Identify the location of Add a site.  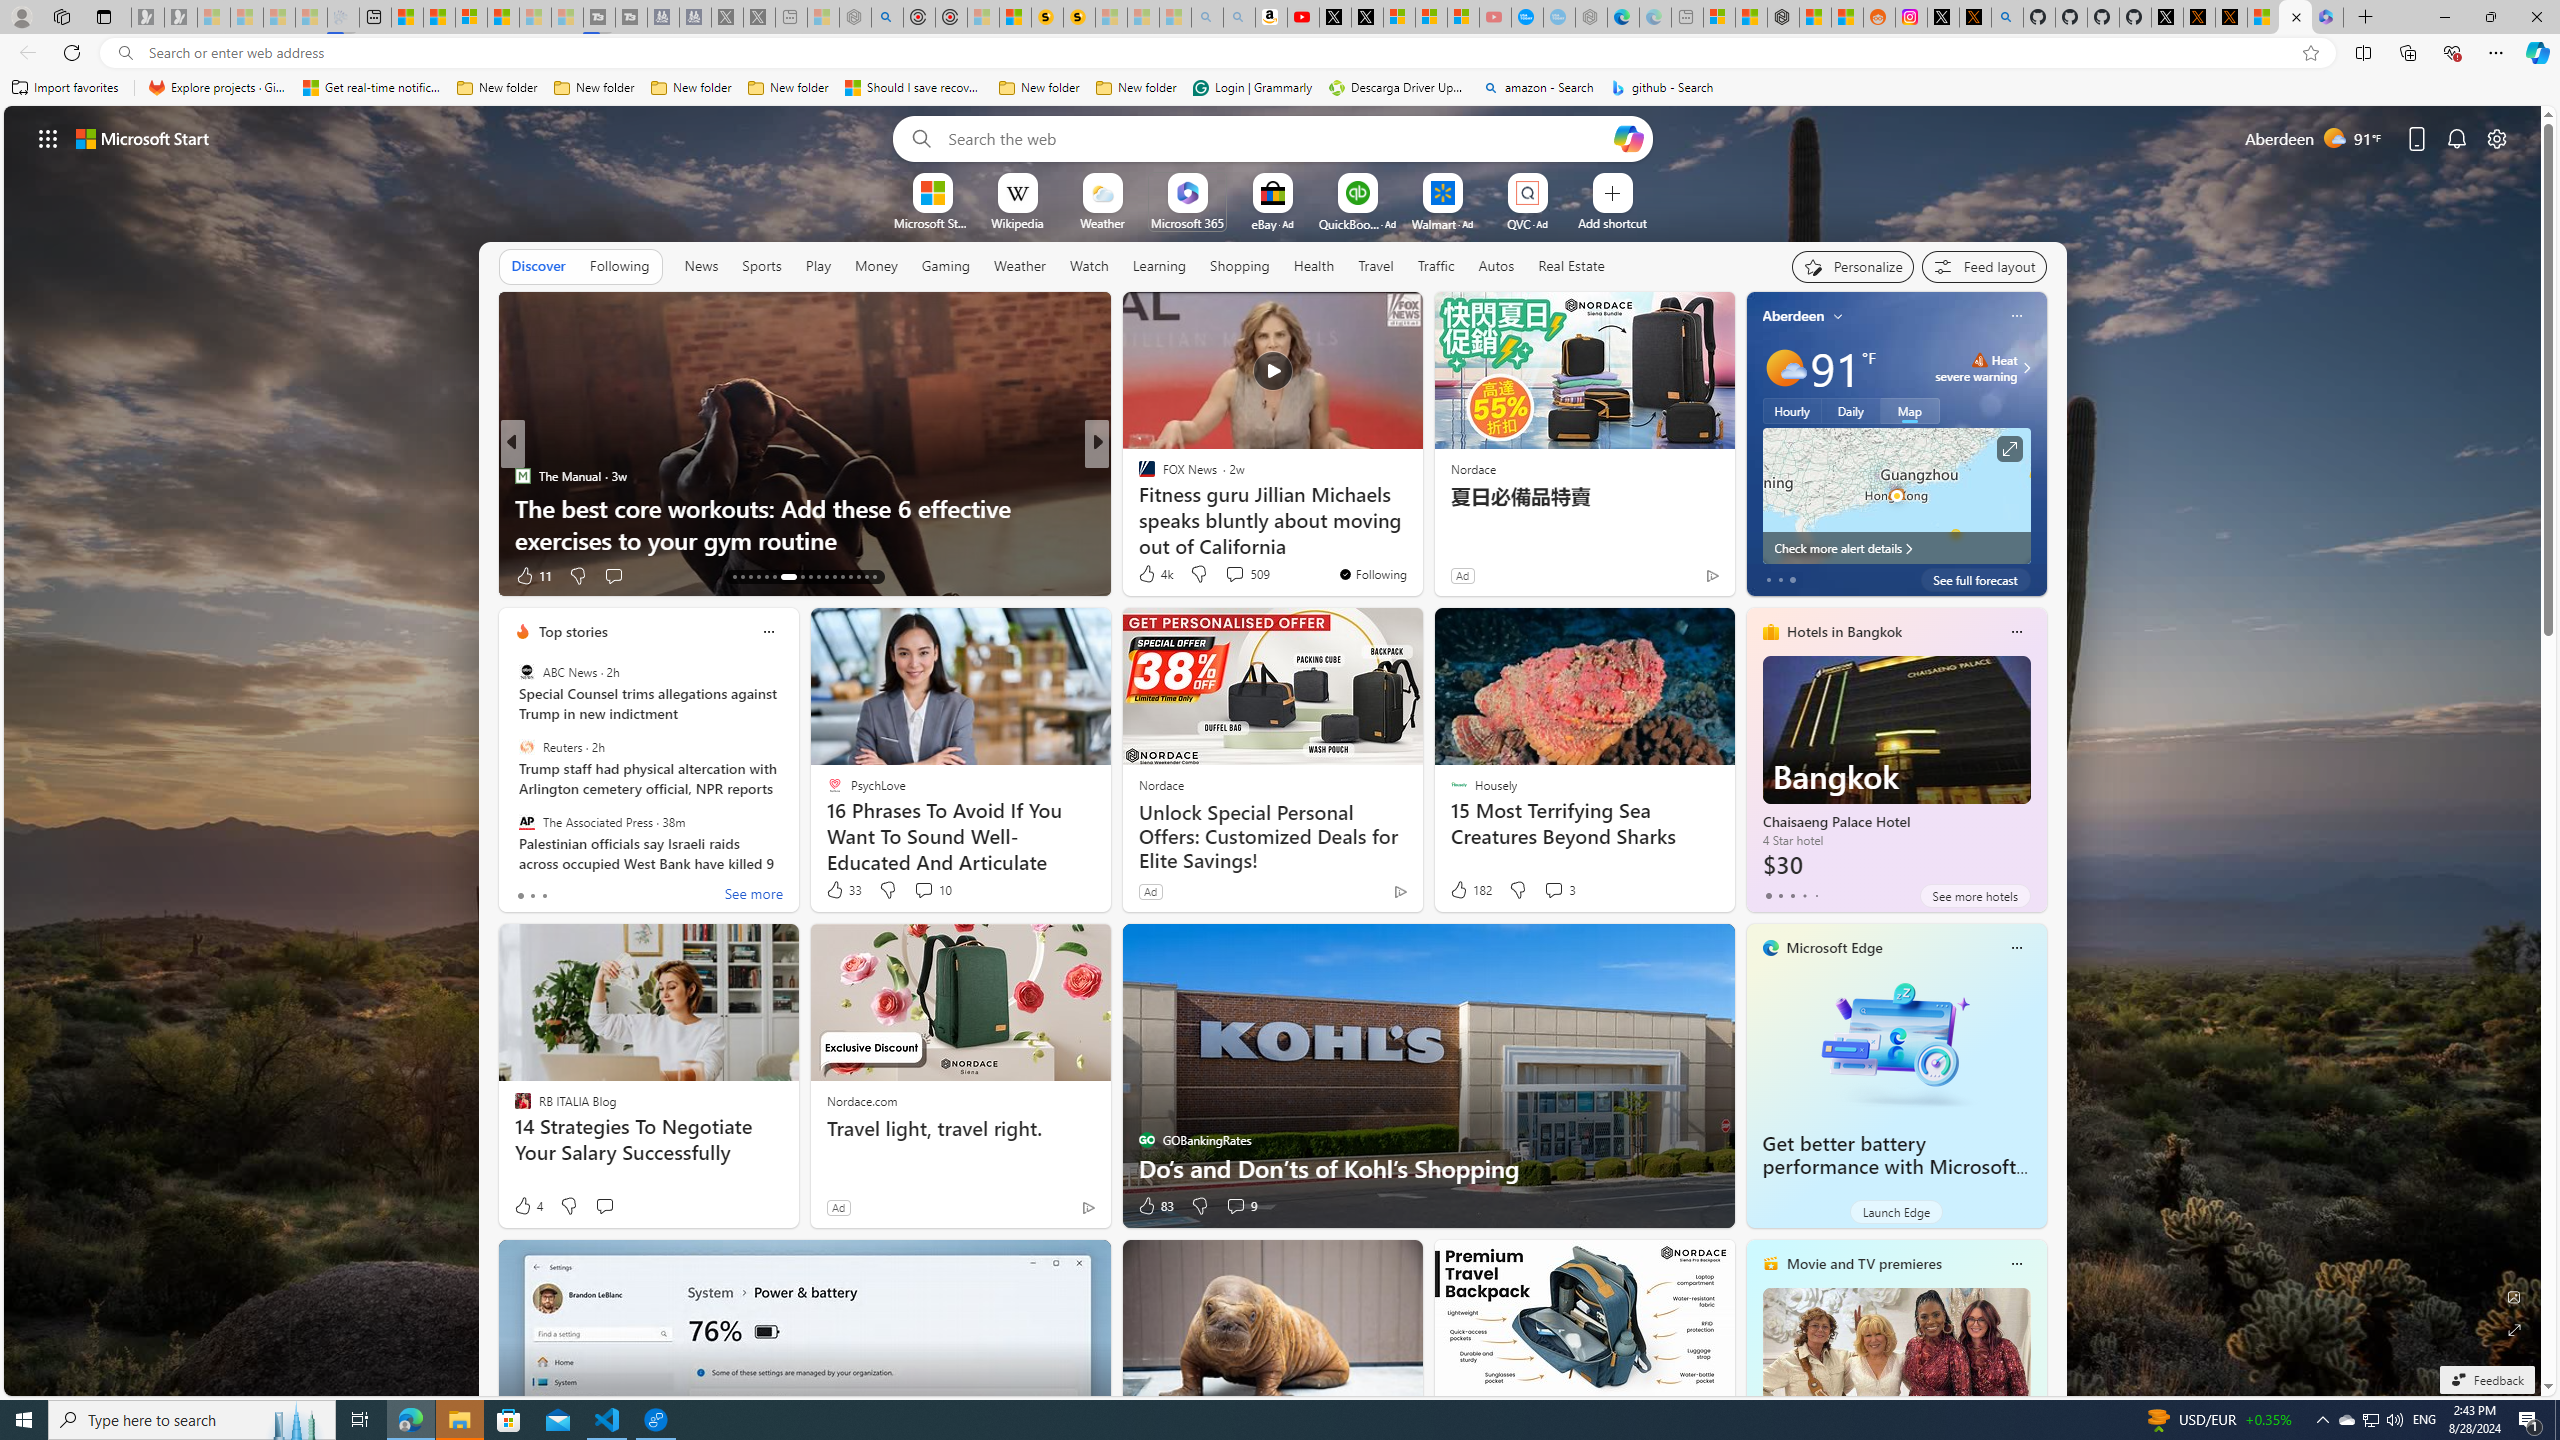
(1611, 222).